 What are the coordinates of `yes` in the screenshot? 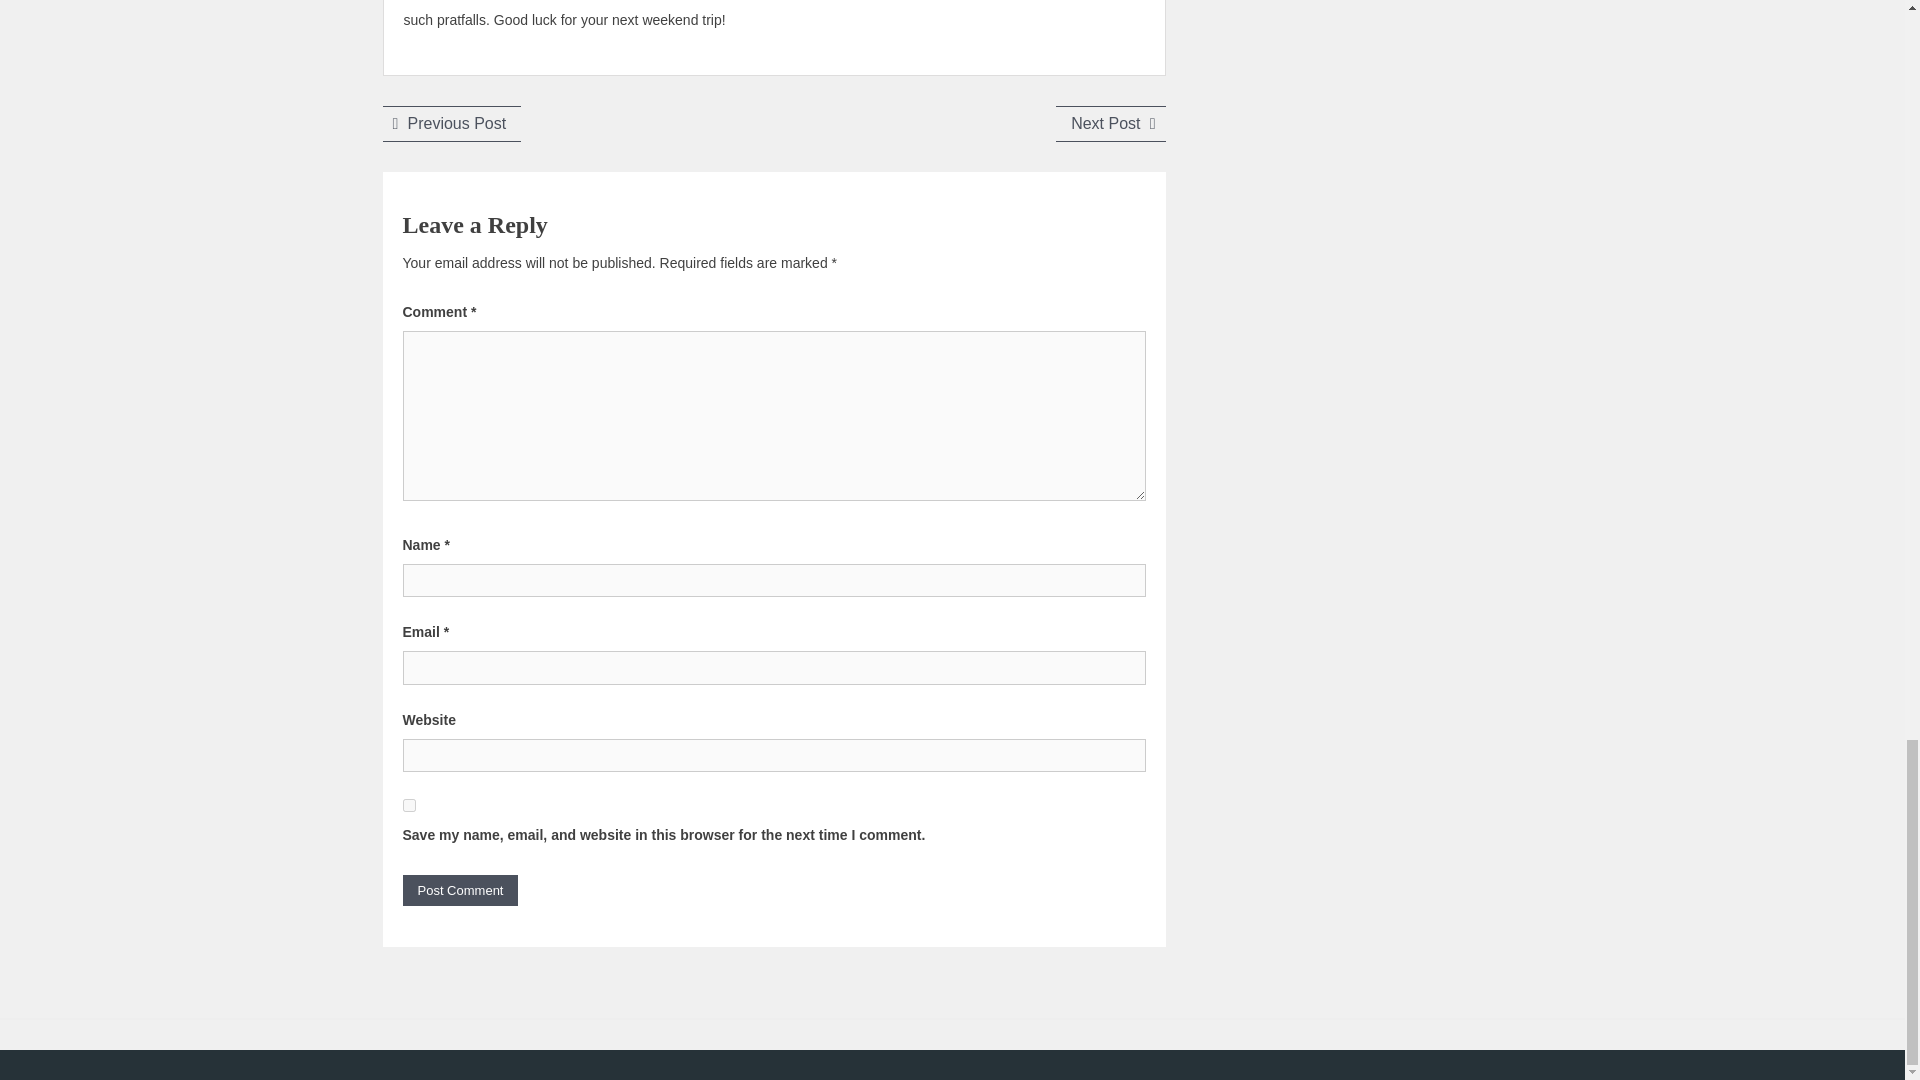 It's located at (460, 890).